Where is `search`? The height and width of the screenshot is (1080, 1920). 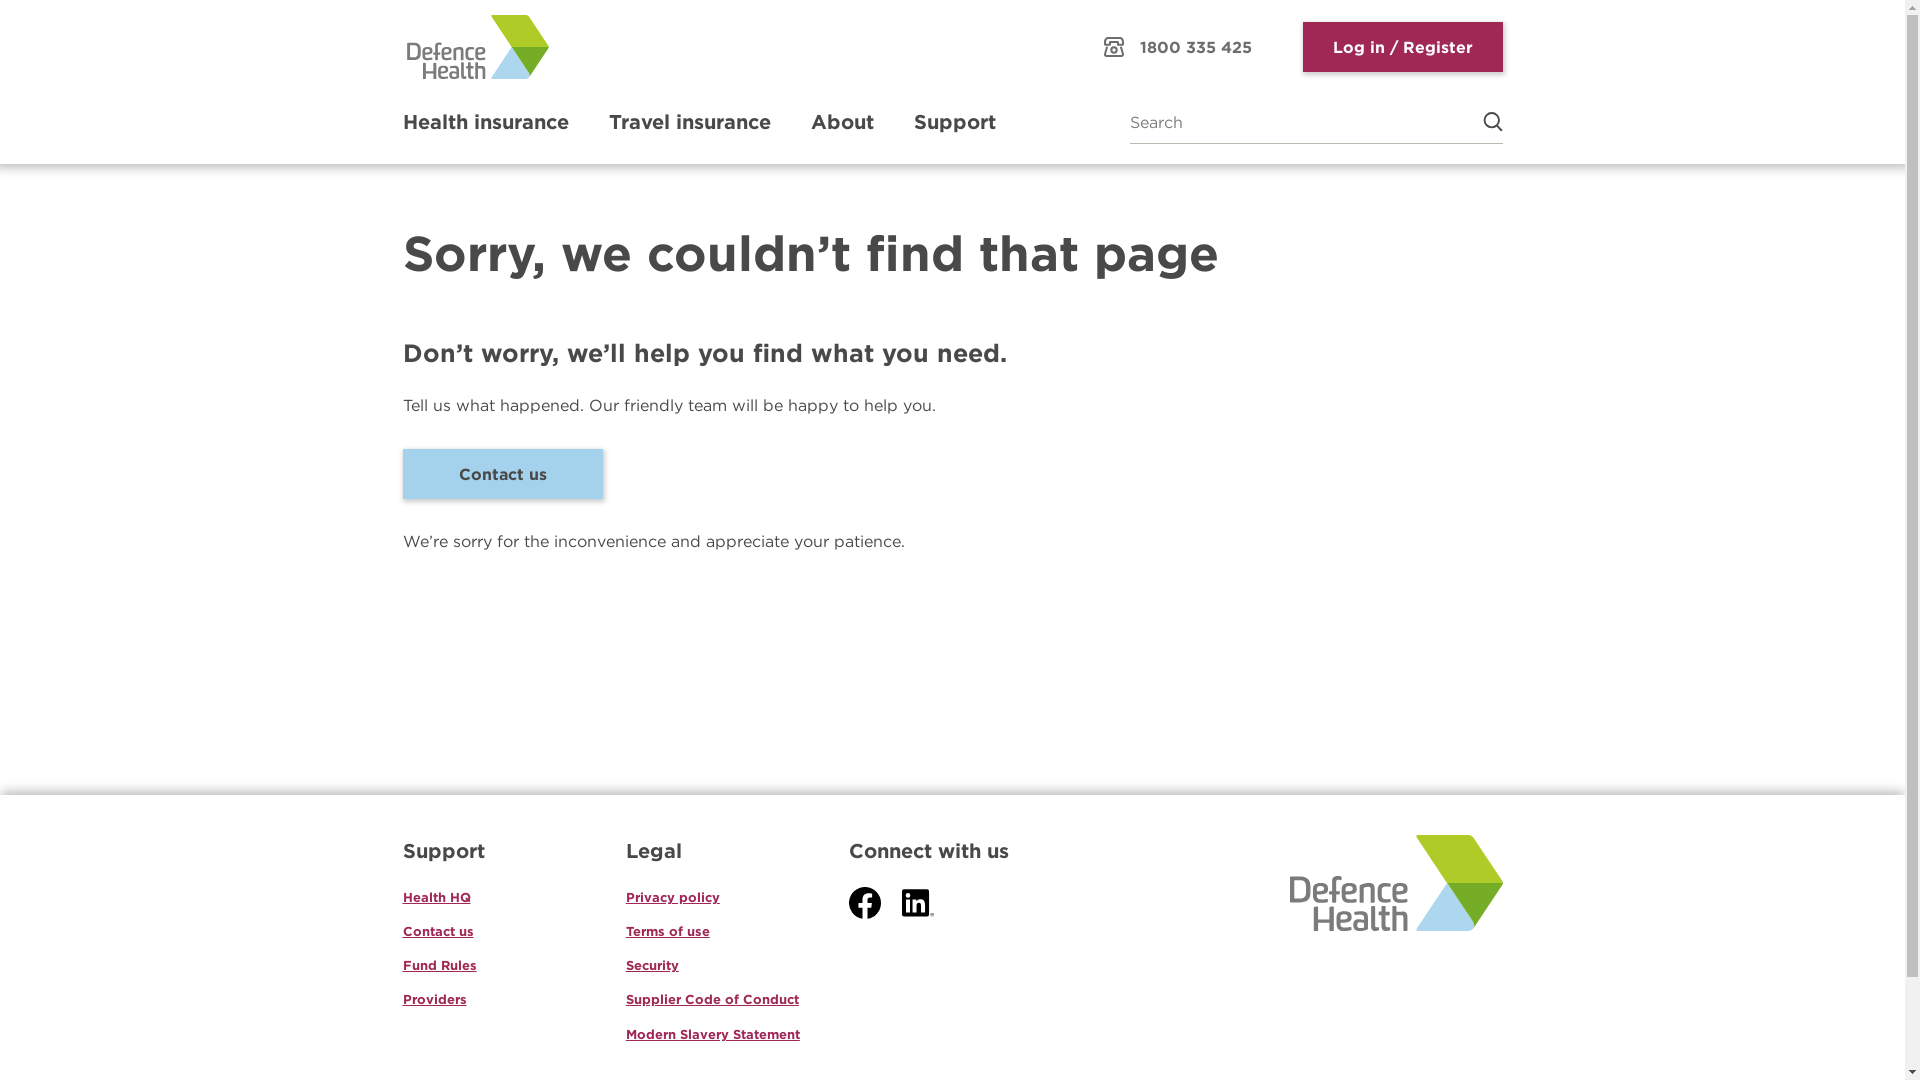
search is located at coordinates (1482, 122).